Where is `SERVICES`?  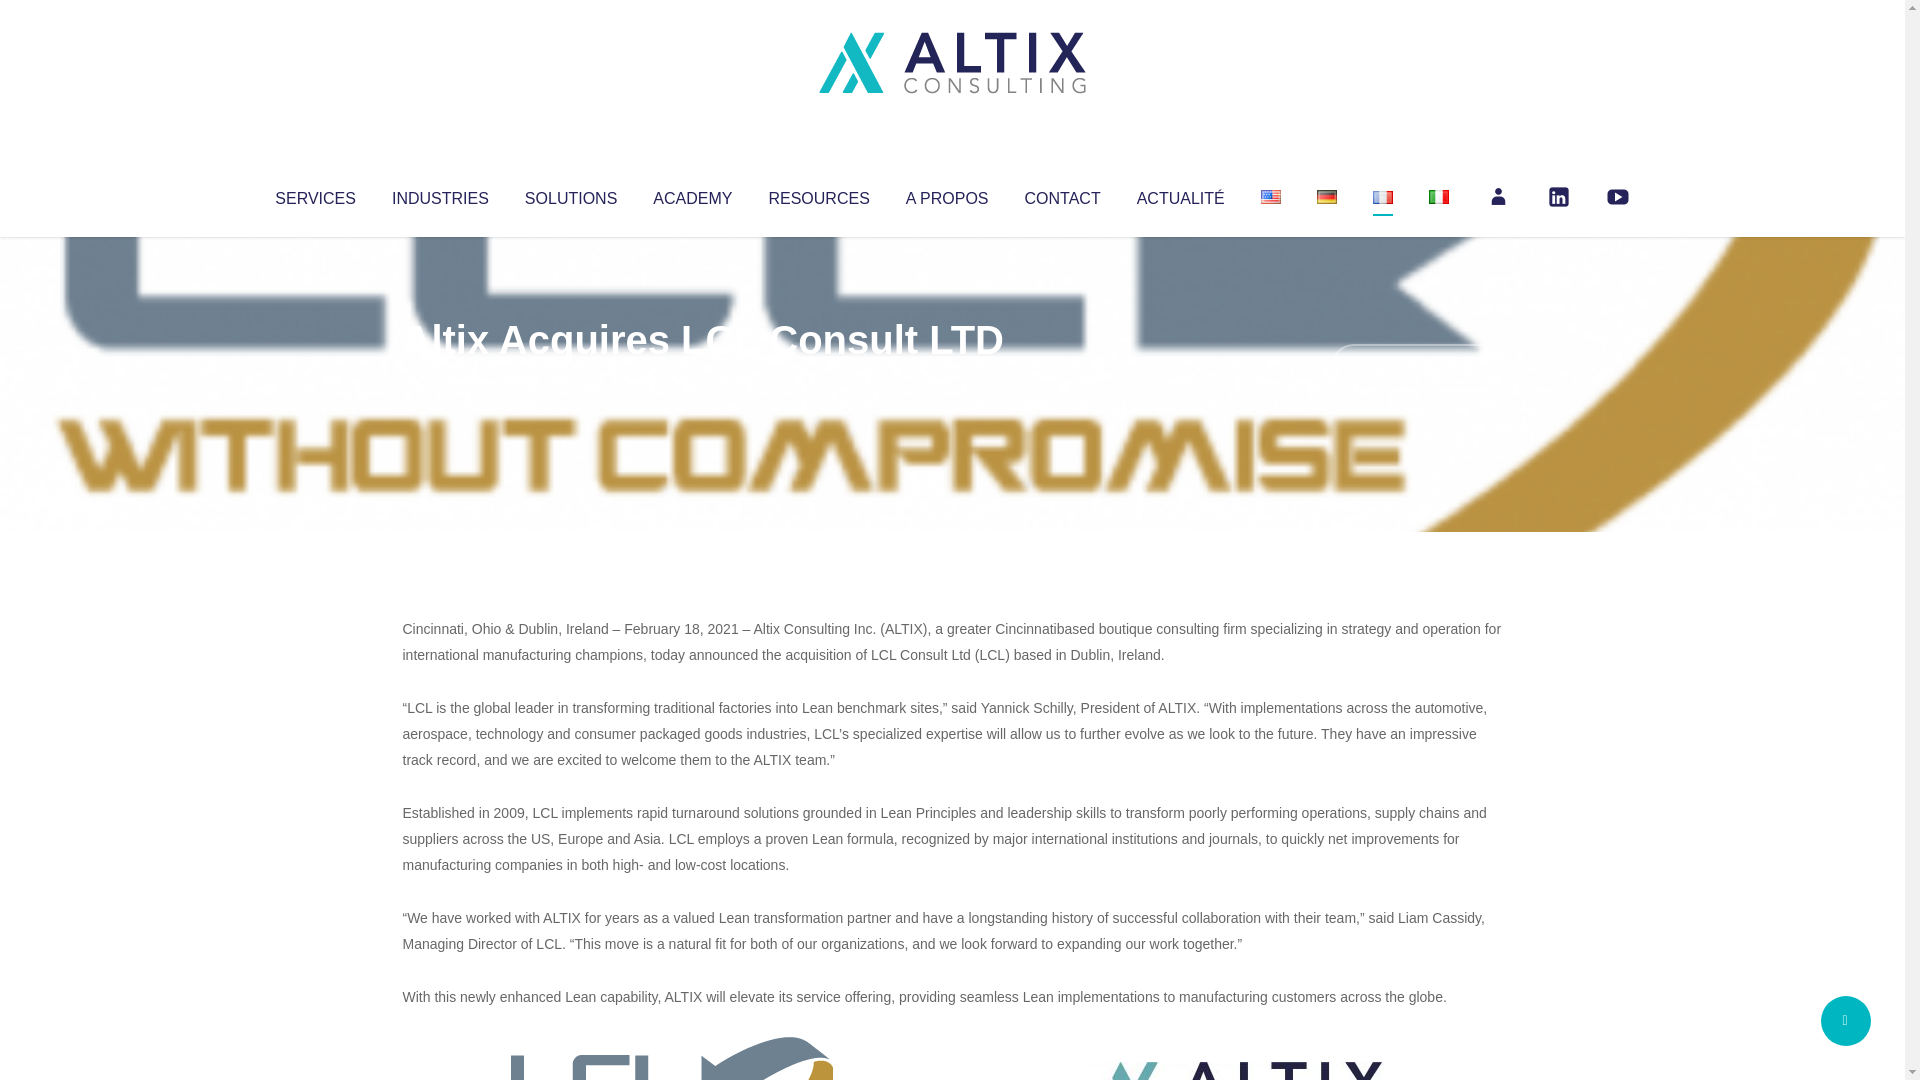
SERVICES is located at coordinates (314, 194).